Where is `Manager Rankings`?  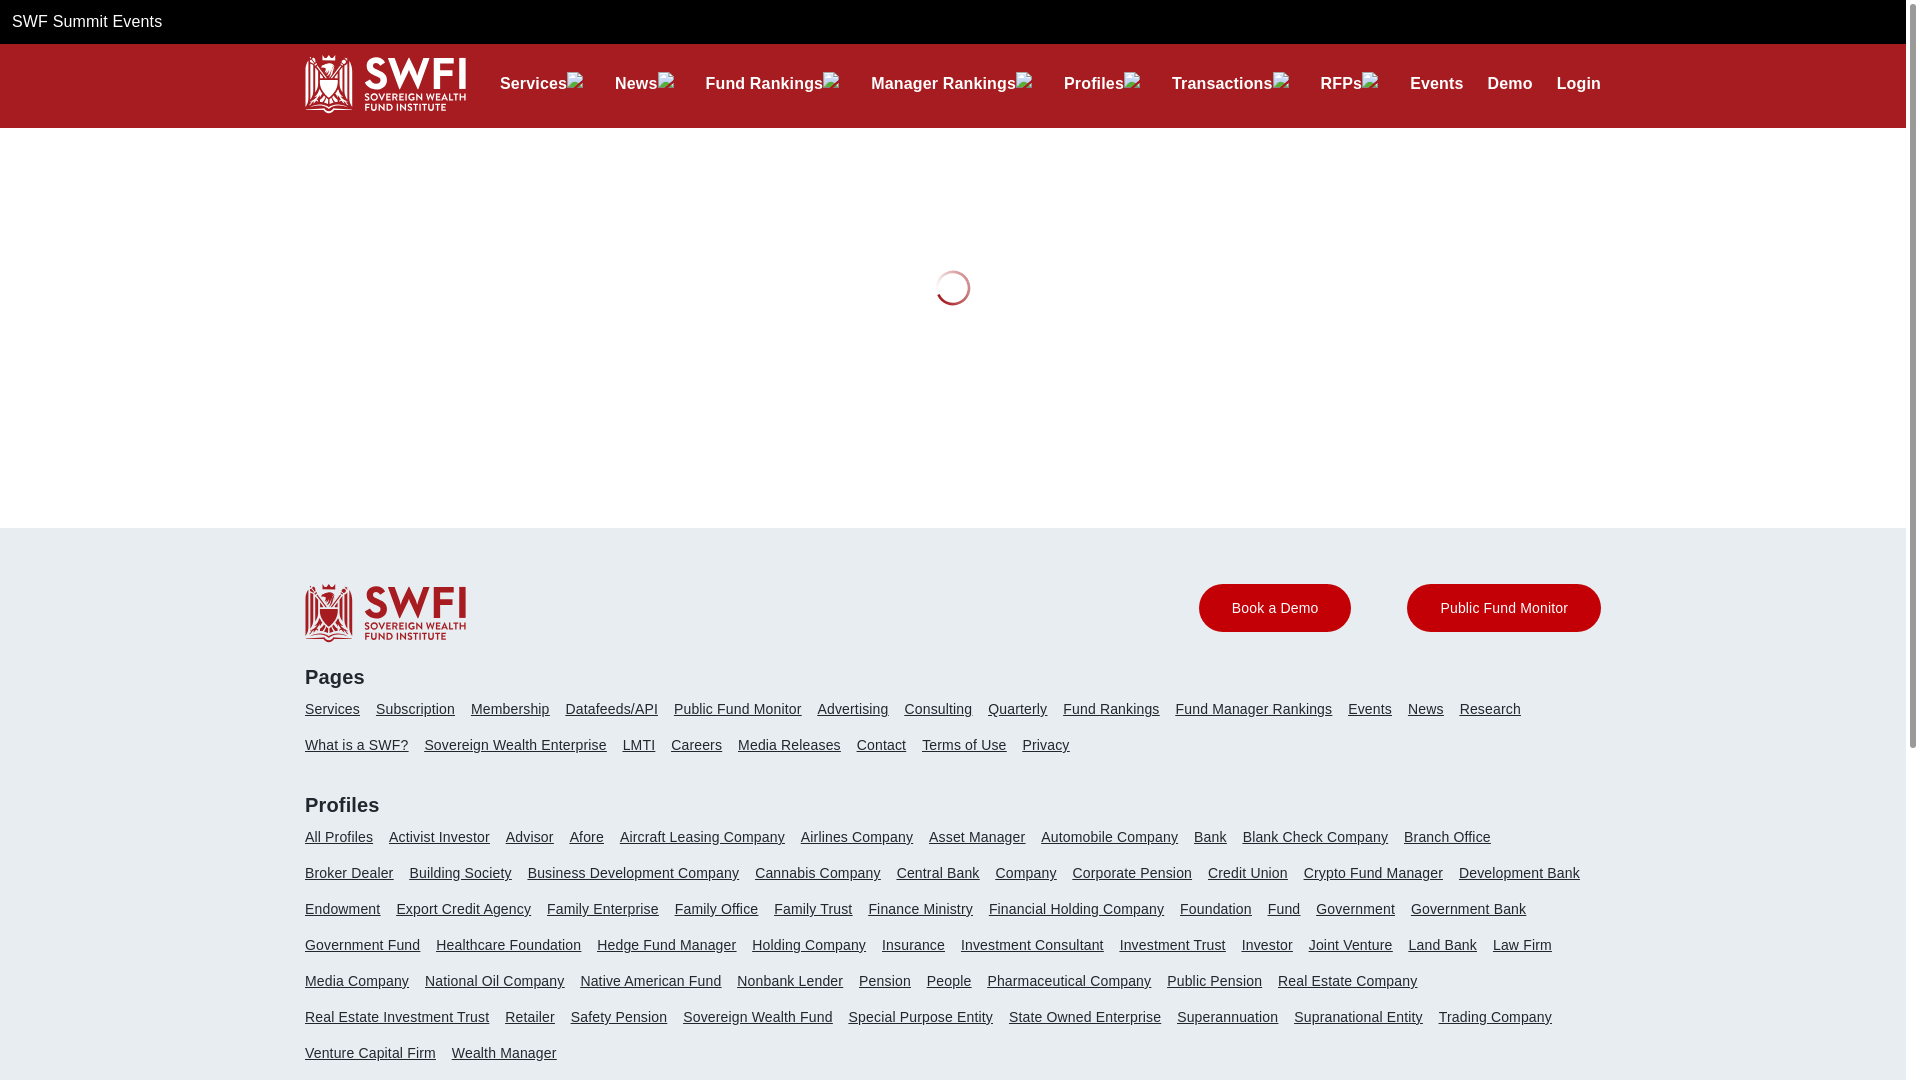 Manager Rankings is located at coordinates (943, 83).